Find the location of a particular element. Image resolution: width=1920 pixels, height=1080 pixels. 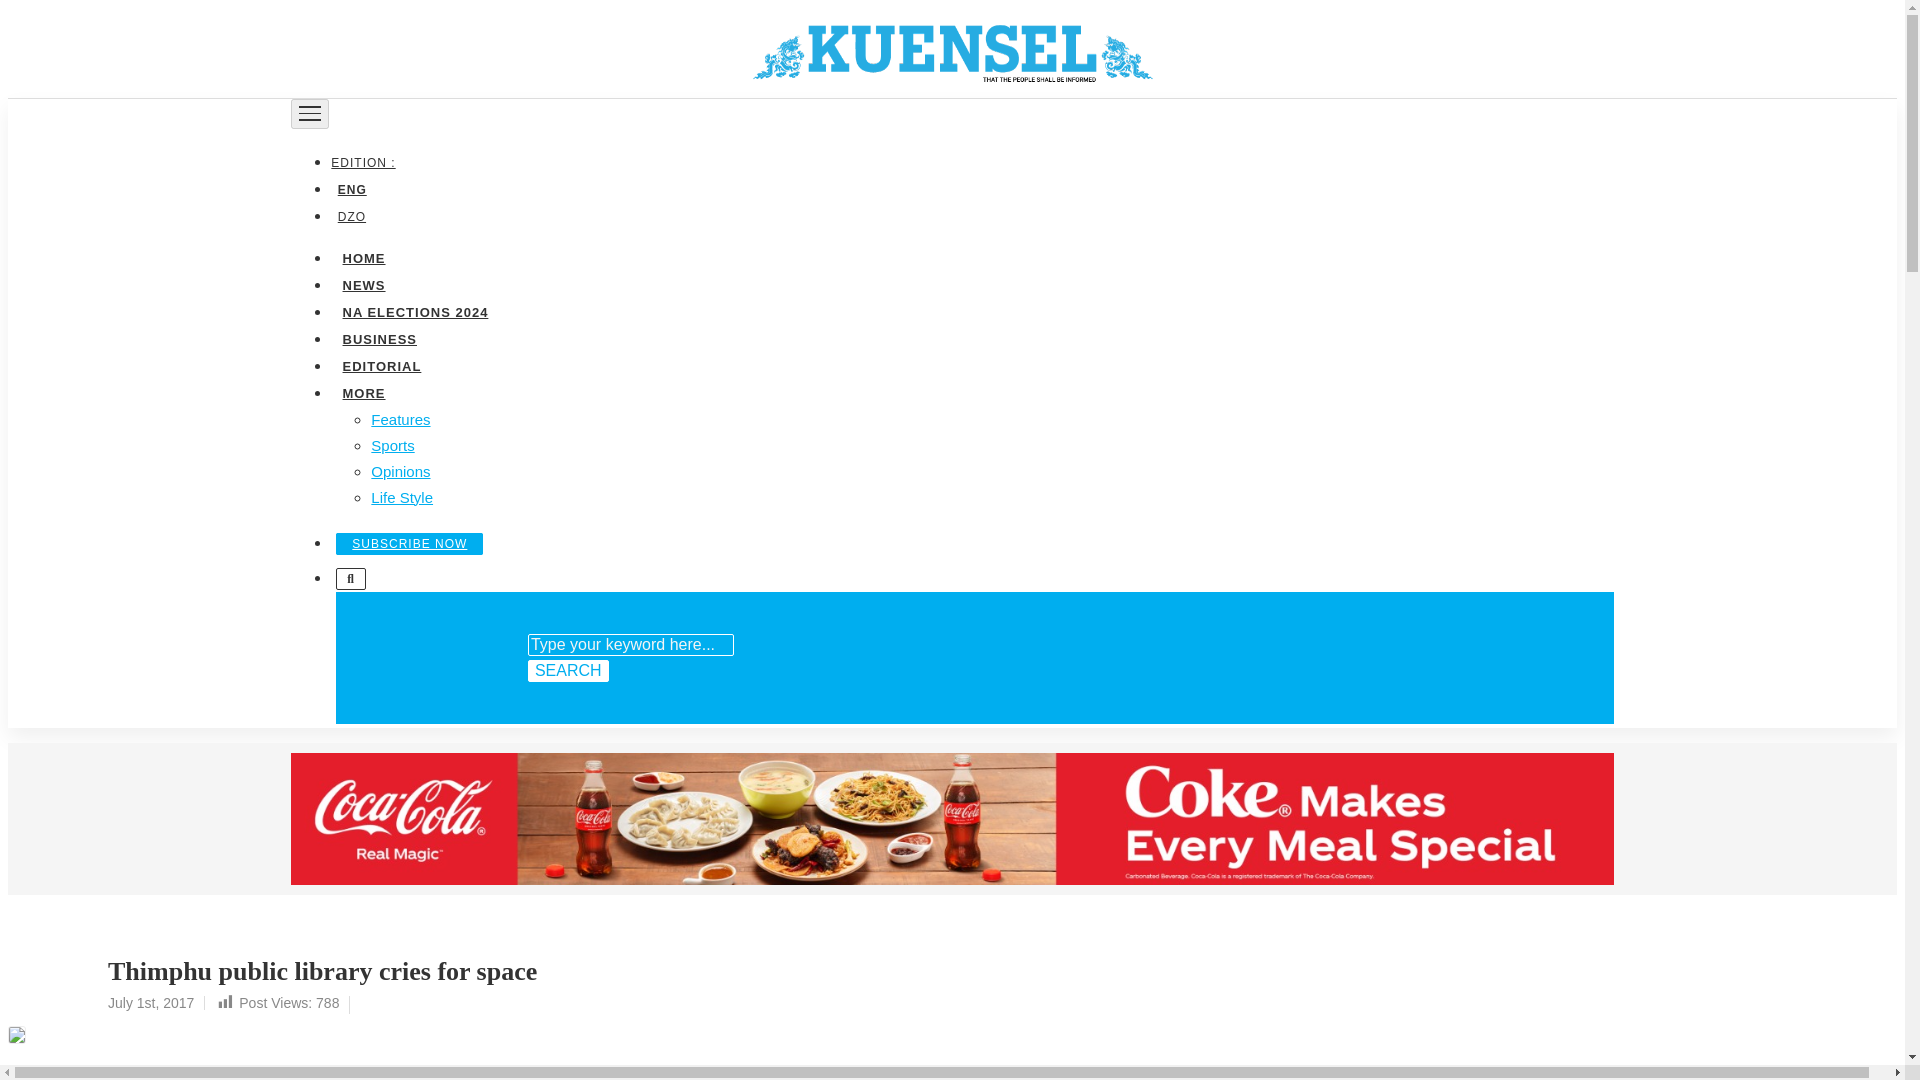

MORE is located at coordinates (362, 392).